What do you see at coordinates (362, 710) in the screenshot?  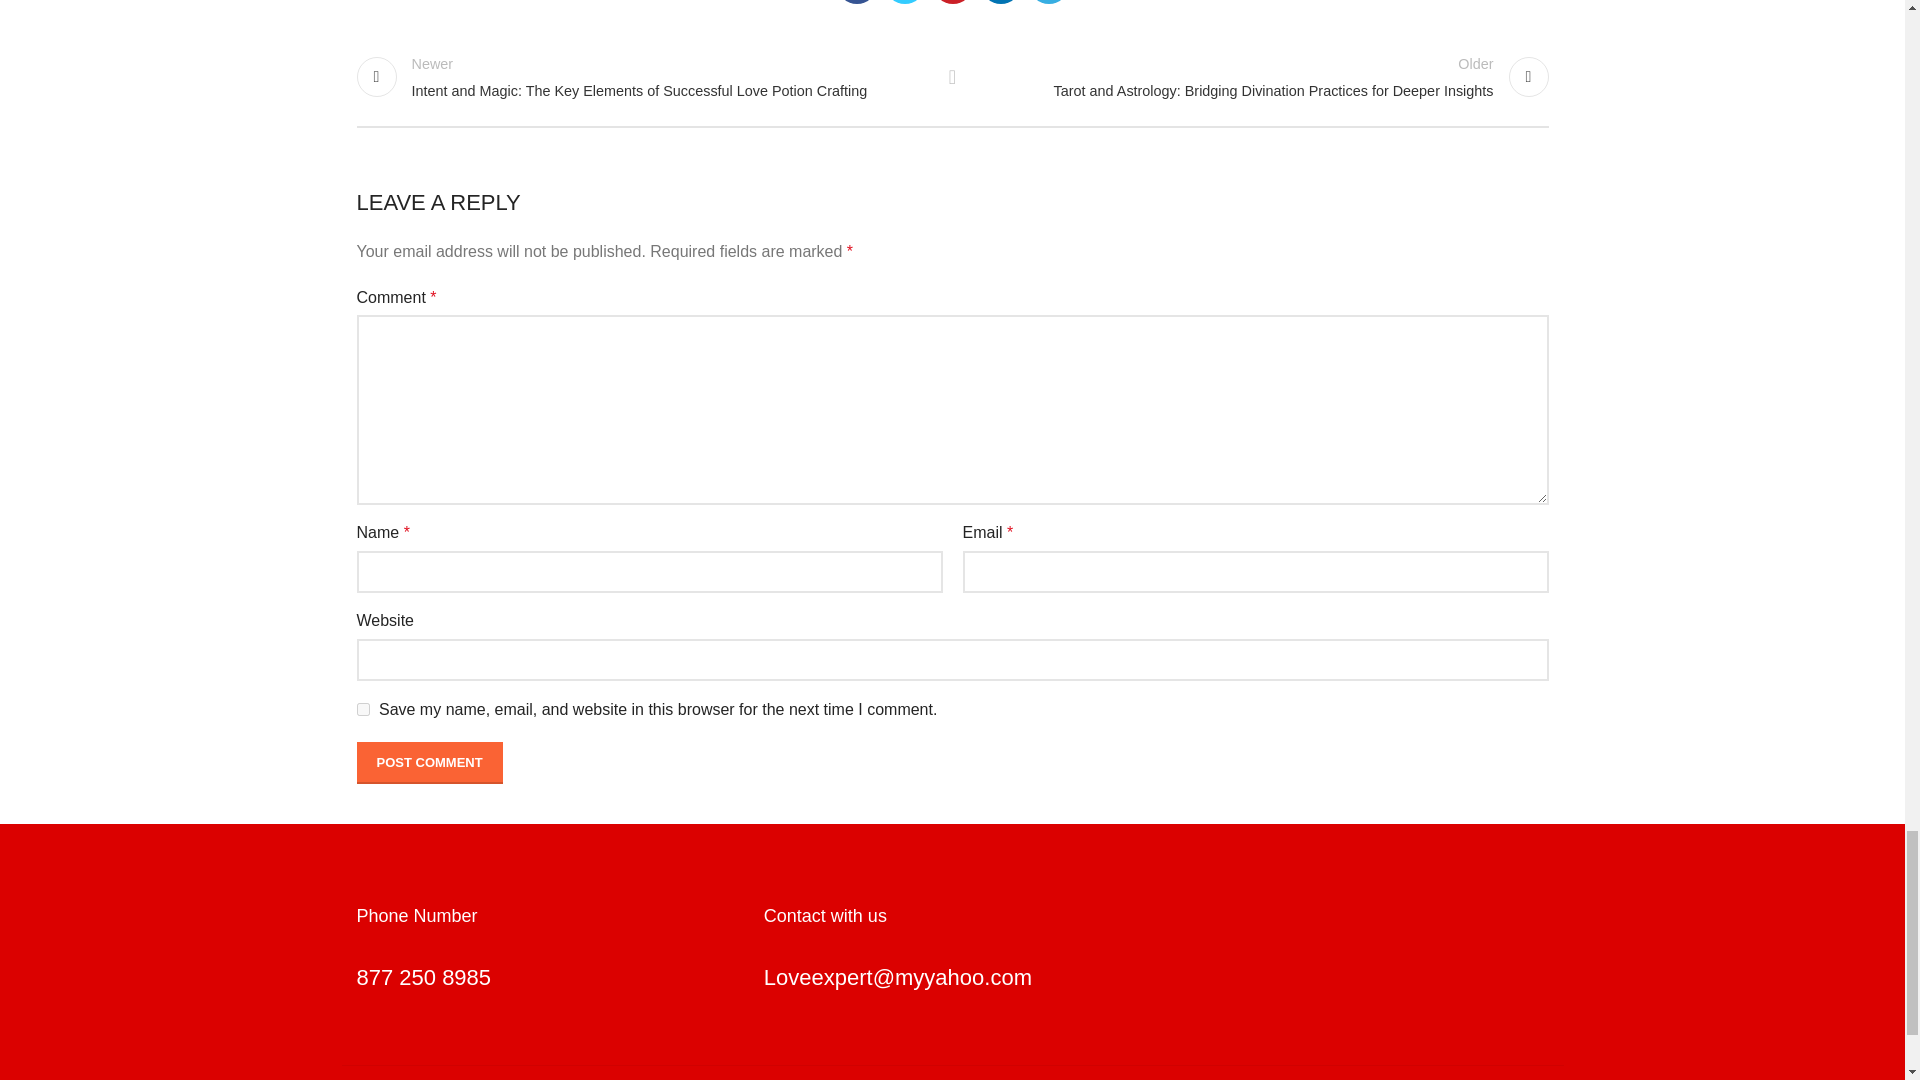 I see `yes` at bounding box center [362, 710].